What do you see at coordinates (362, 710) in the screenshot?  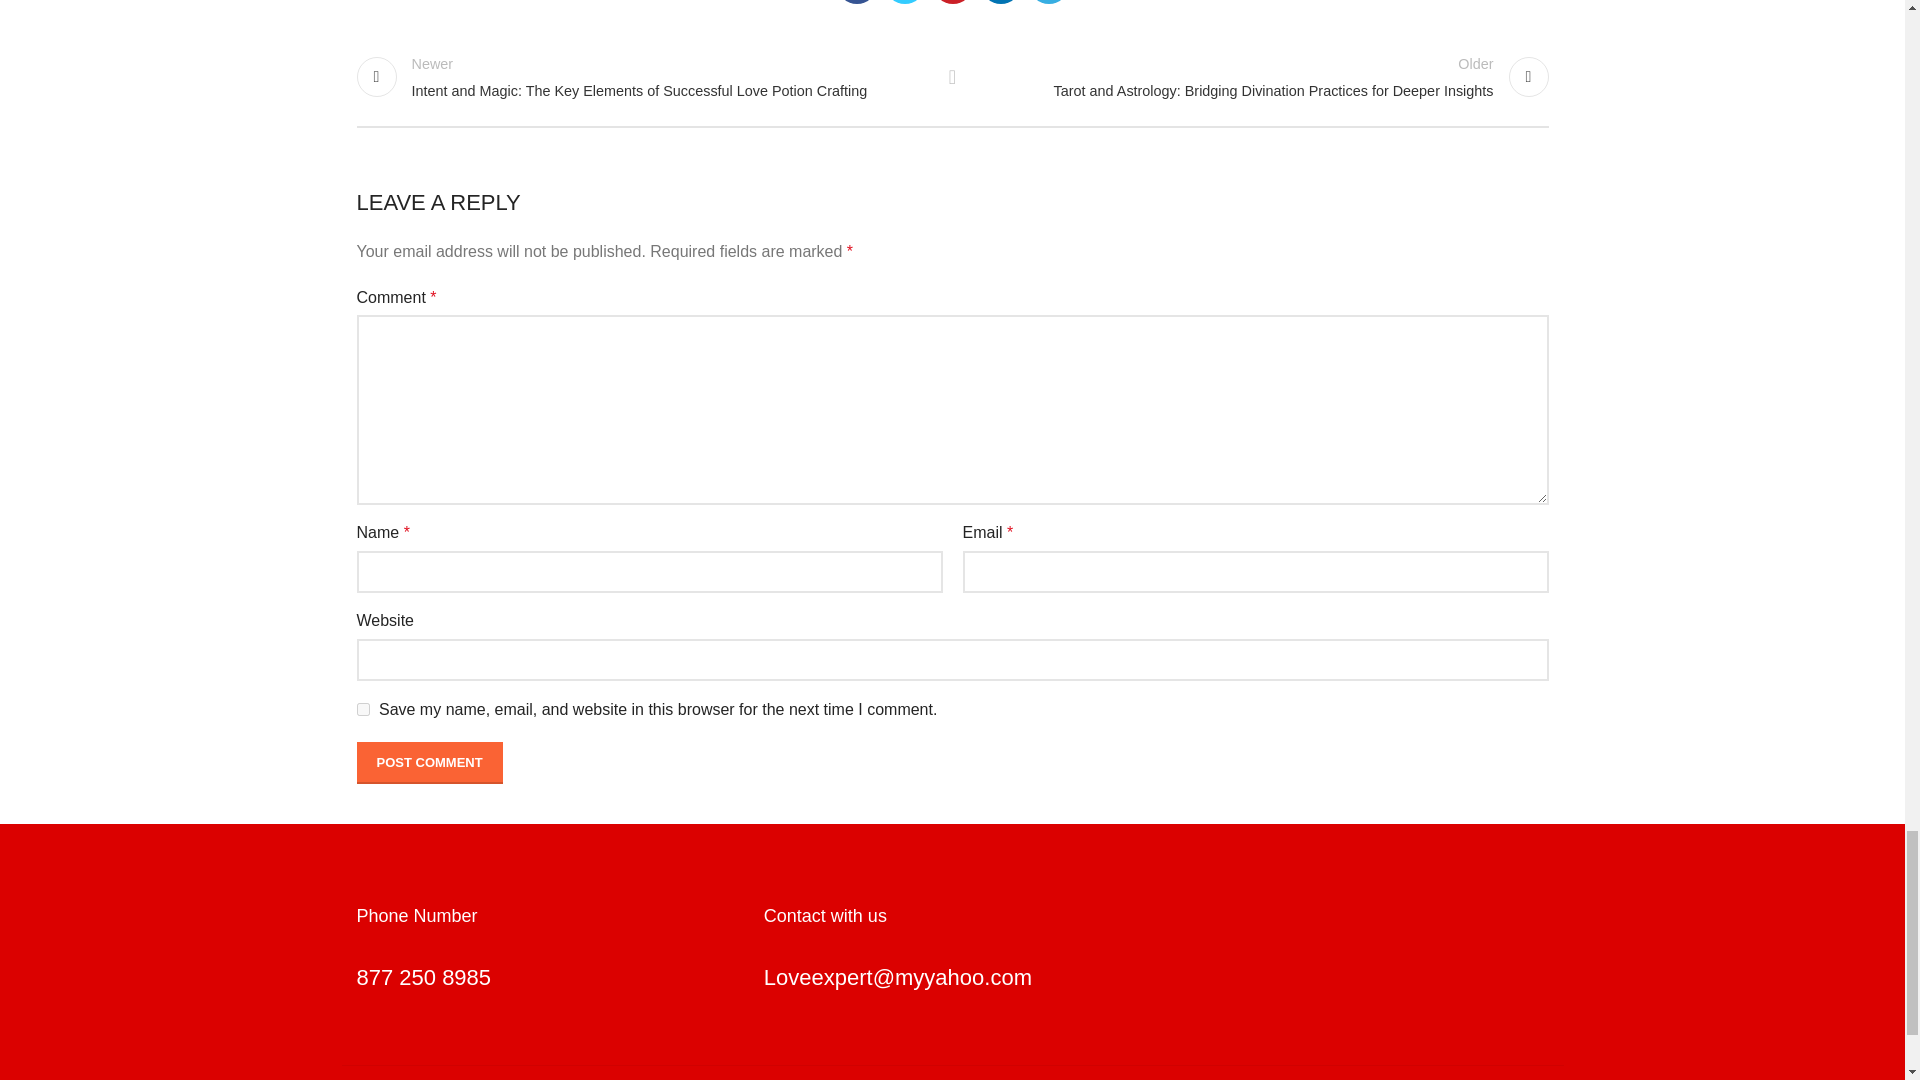 I see `yes` at bounding box center [362, 710].